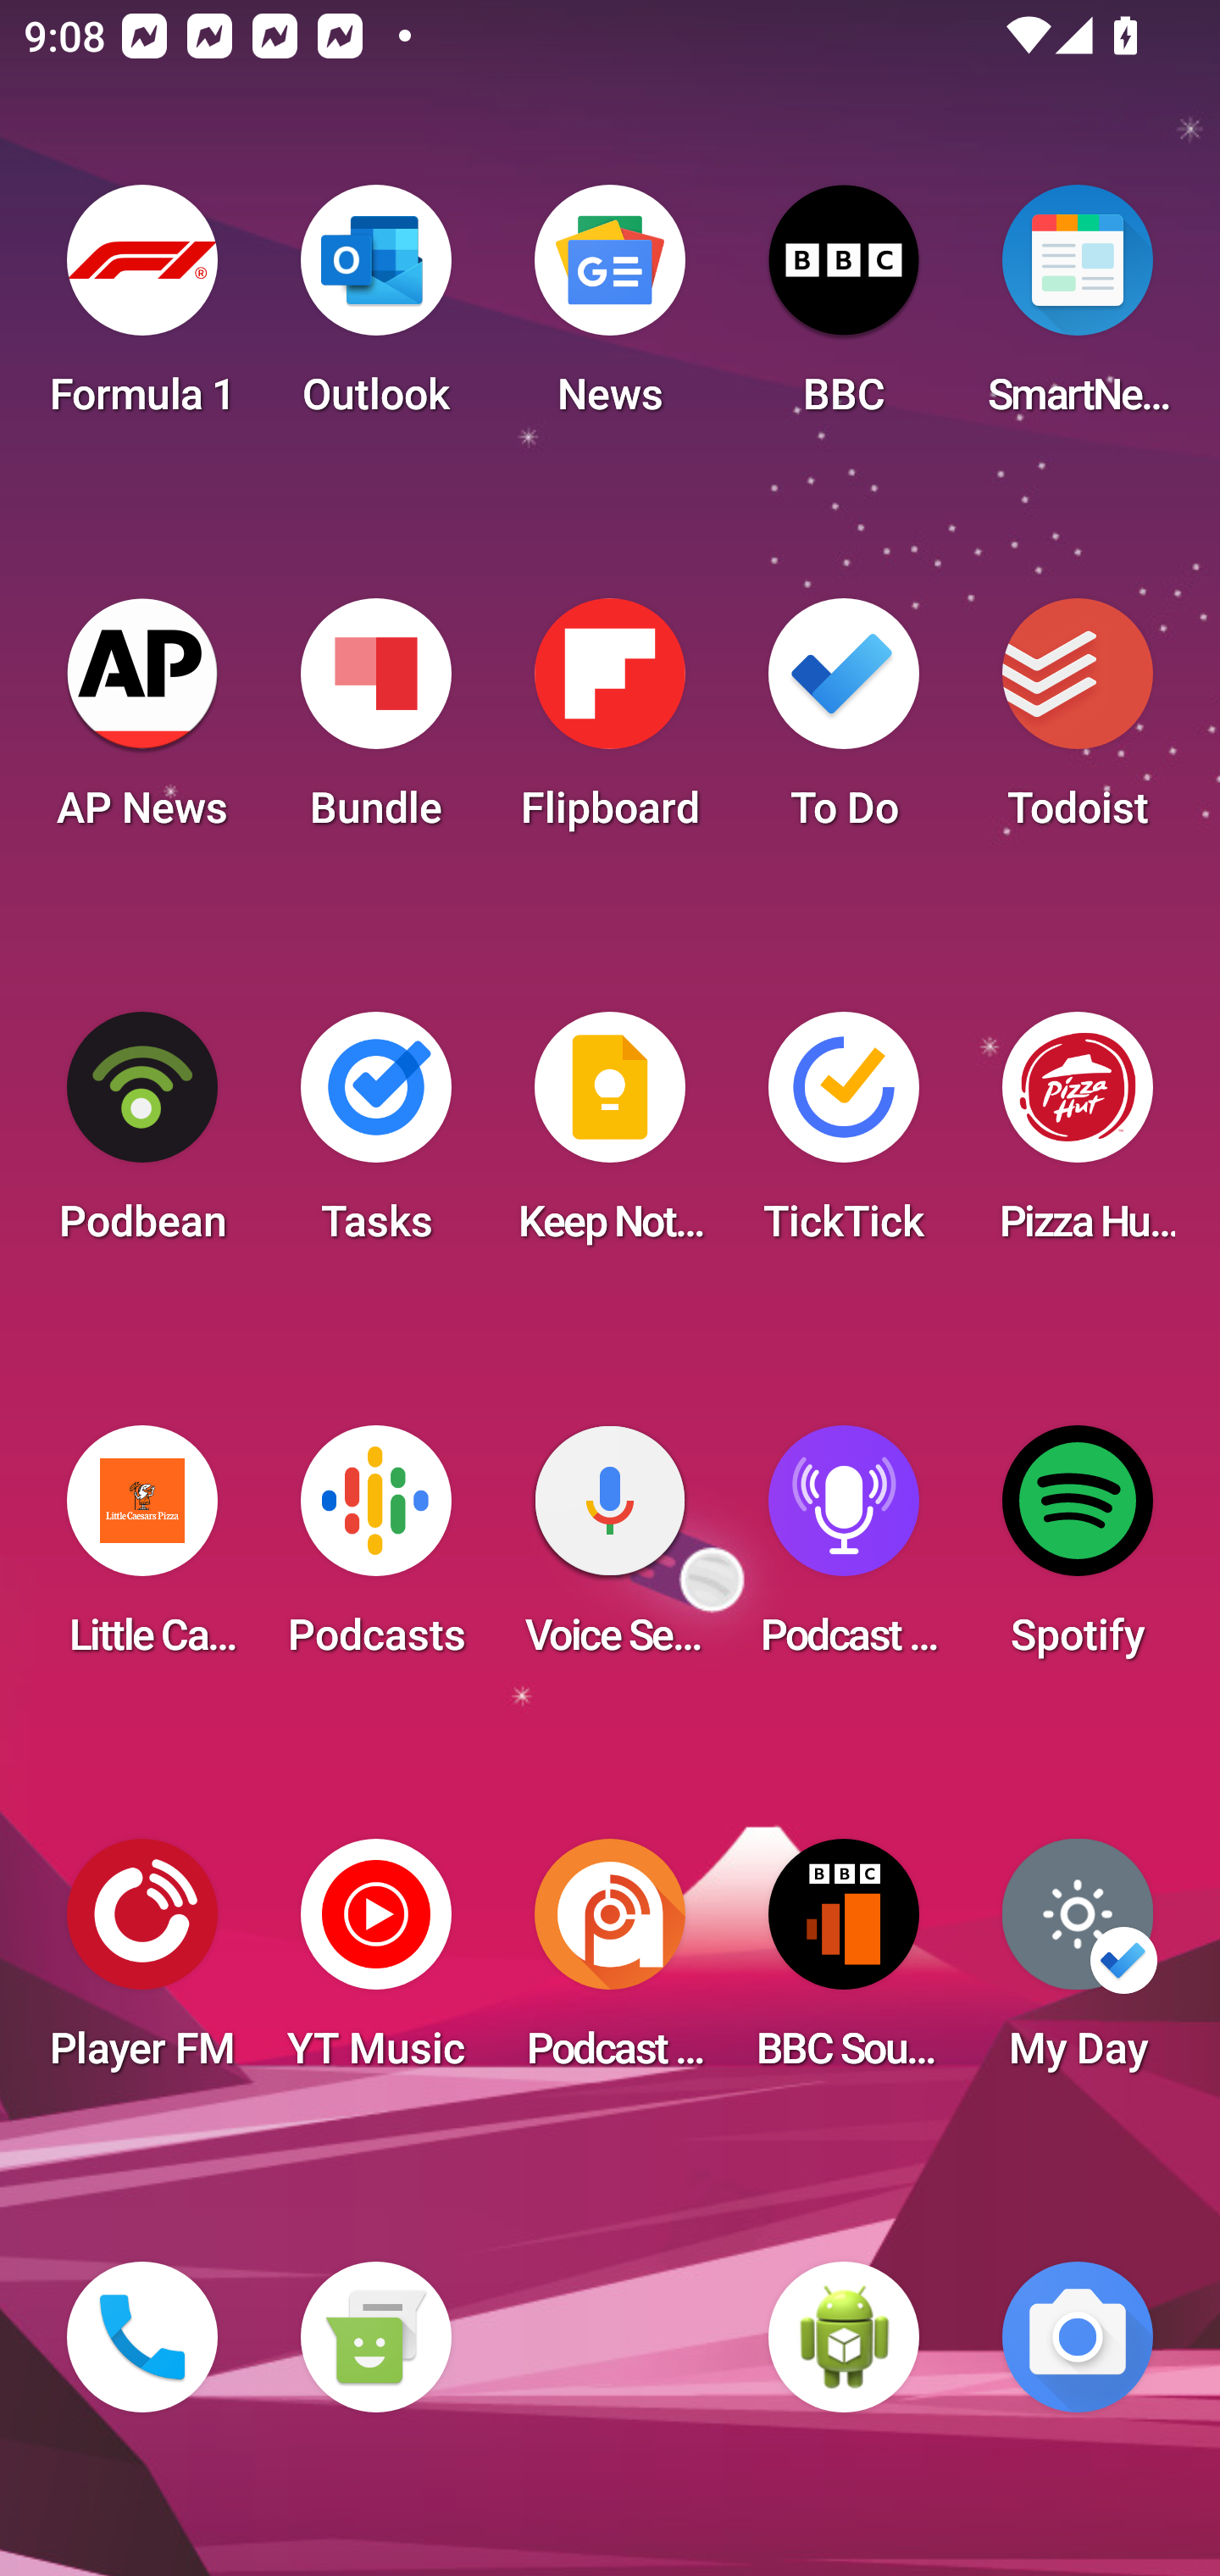 This screenshot has height=2576, width=1220. Describe the element at coordinates (1078, 724) in the screenshot. I see `Todoist` at that location.